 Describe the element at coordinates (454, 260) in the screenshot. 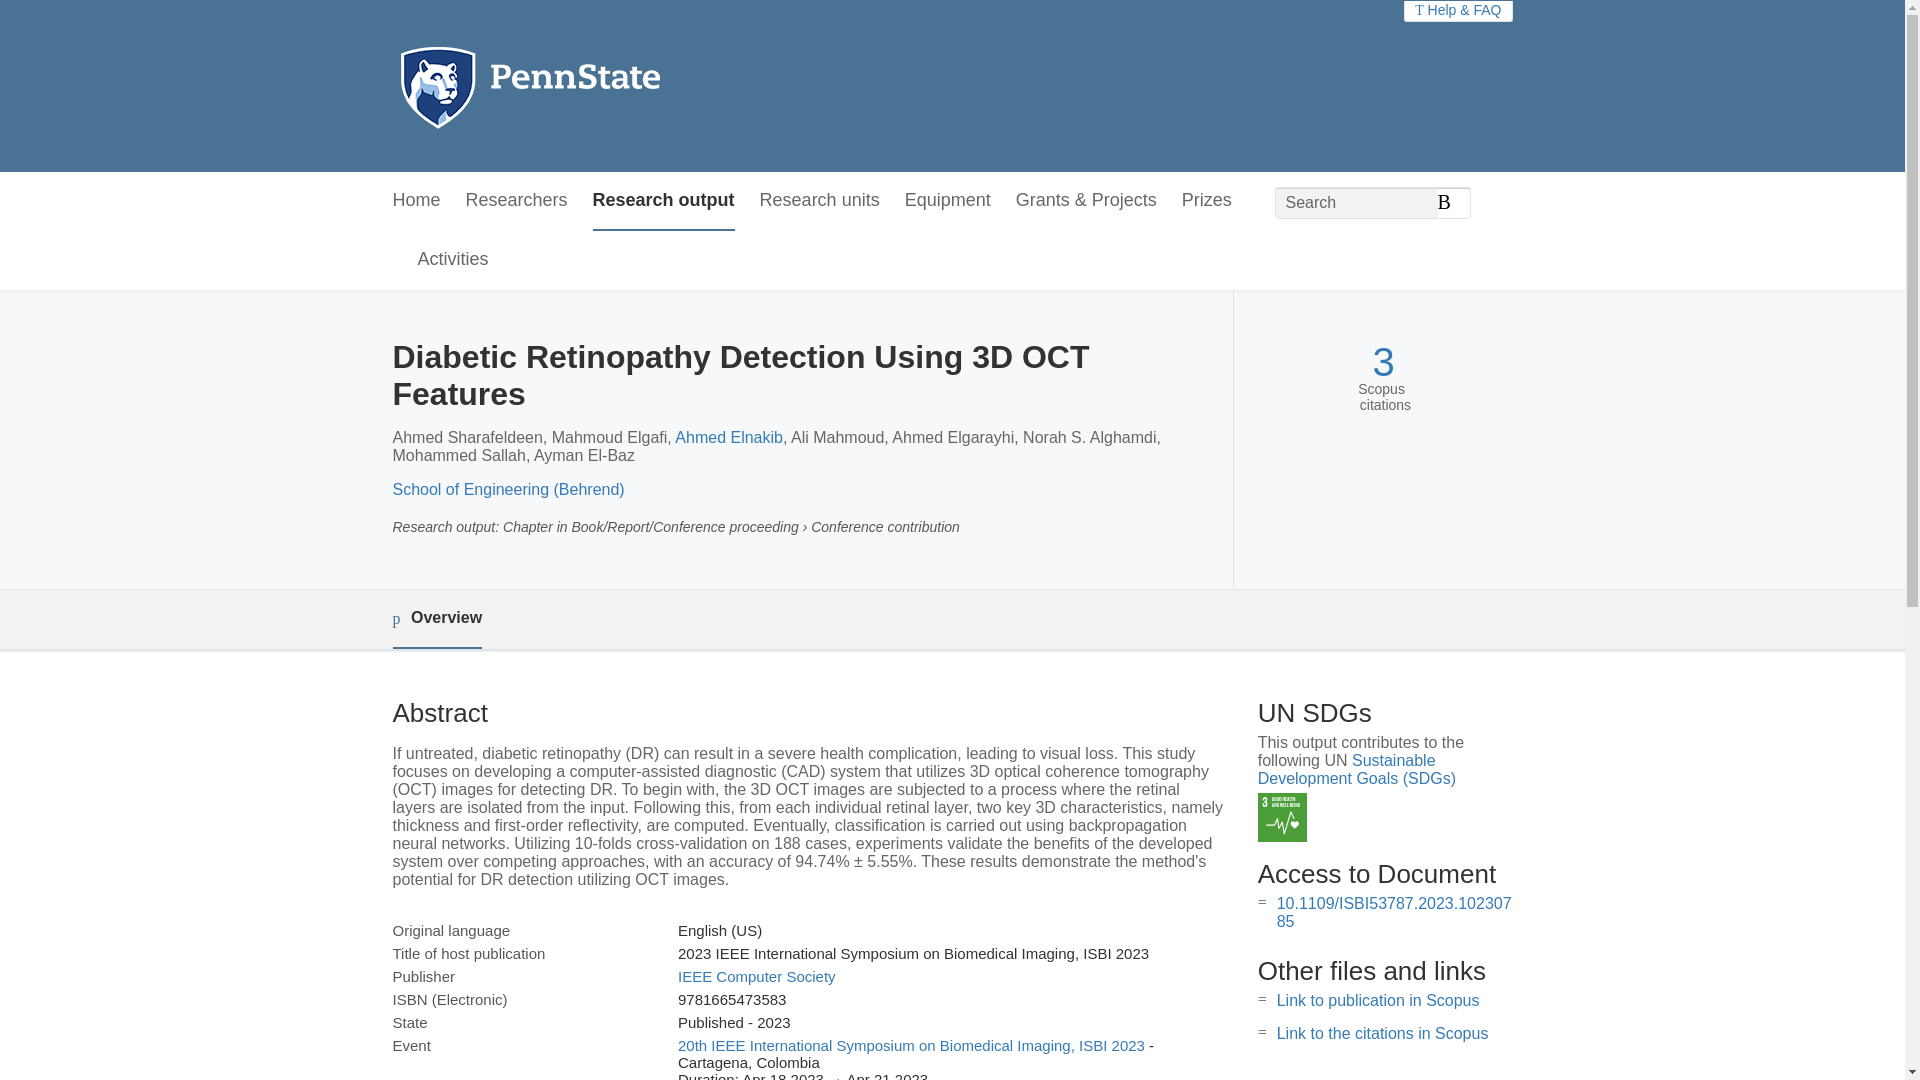

I see `Activities` at that location.